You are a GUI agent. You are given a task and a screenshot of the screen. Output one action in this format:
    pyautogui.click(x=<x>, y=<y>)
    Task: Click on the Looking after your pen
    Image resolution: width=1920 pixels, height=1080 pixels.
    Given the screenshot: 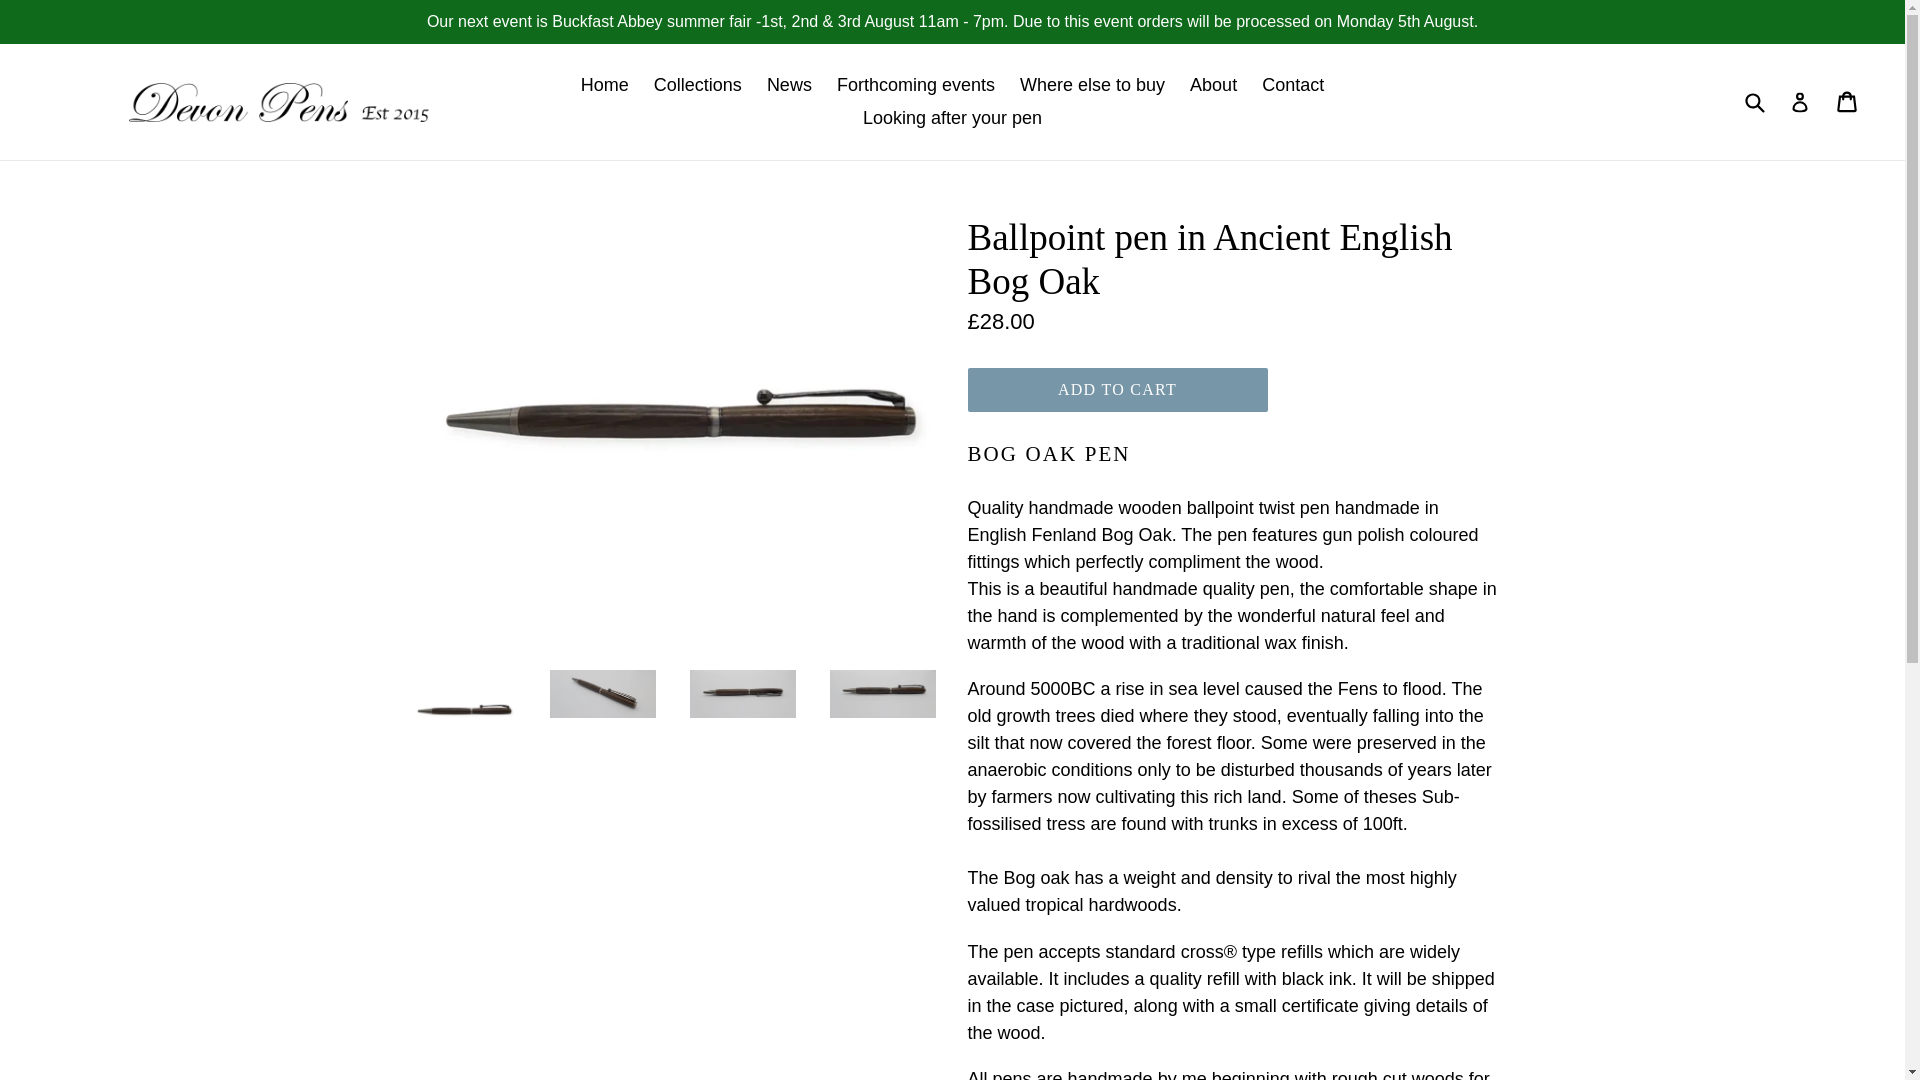 What is the action you would take?
    pyautogui.click(x=952, y=118)
    